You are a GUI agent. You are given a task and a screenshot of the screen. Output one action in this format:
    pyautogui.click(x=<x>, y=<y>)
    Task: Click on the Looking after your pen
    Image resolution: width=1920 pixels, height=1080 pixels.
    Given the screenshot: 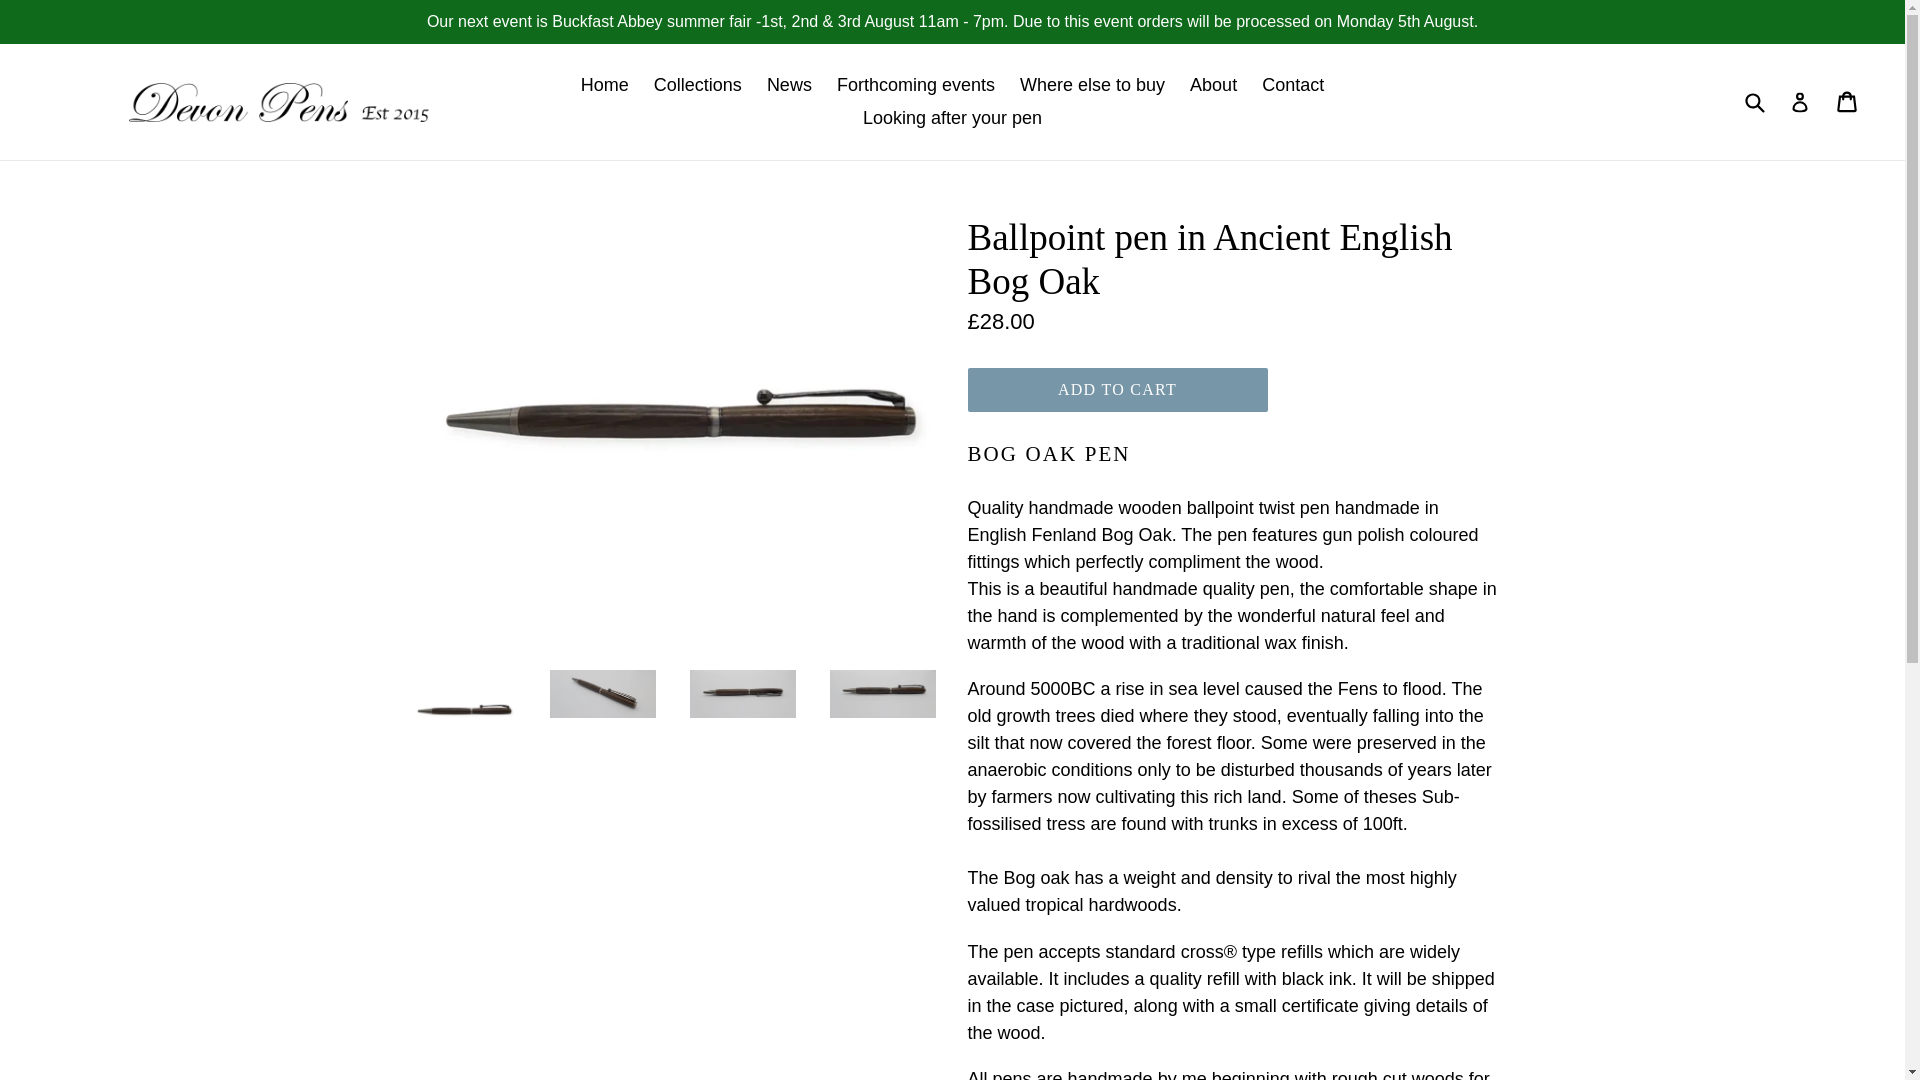 What is the action you would take?
    pyautogui.click(x=952, y=118)
    